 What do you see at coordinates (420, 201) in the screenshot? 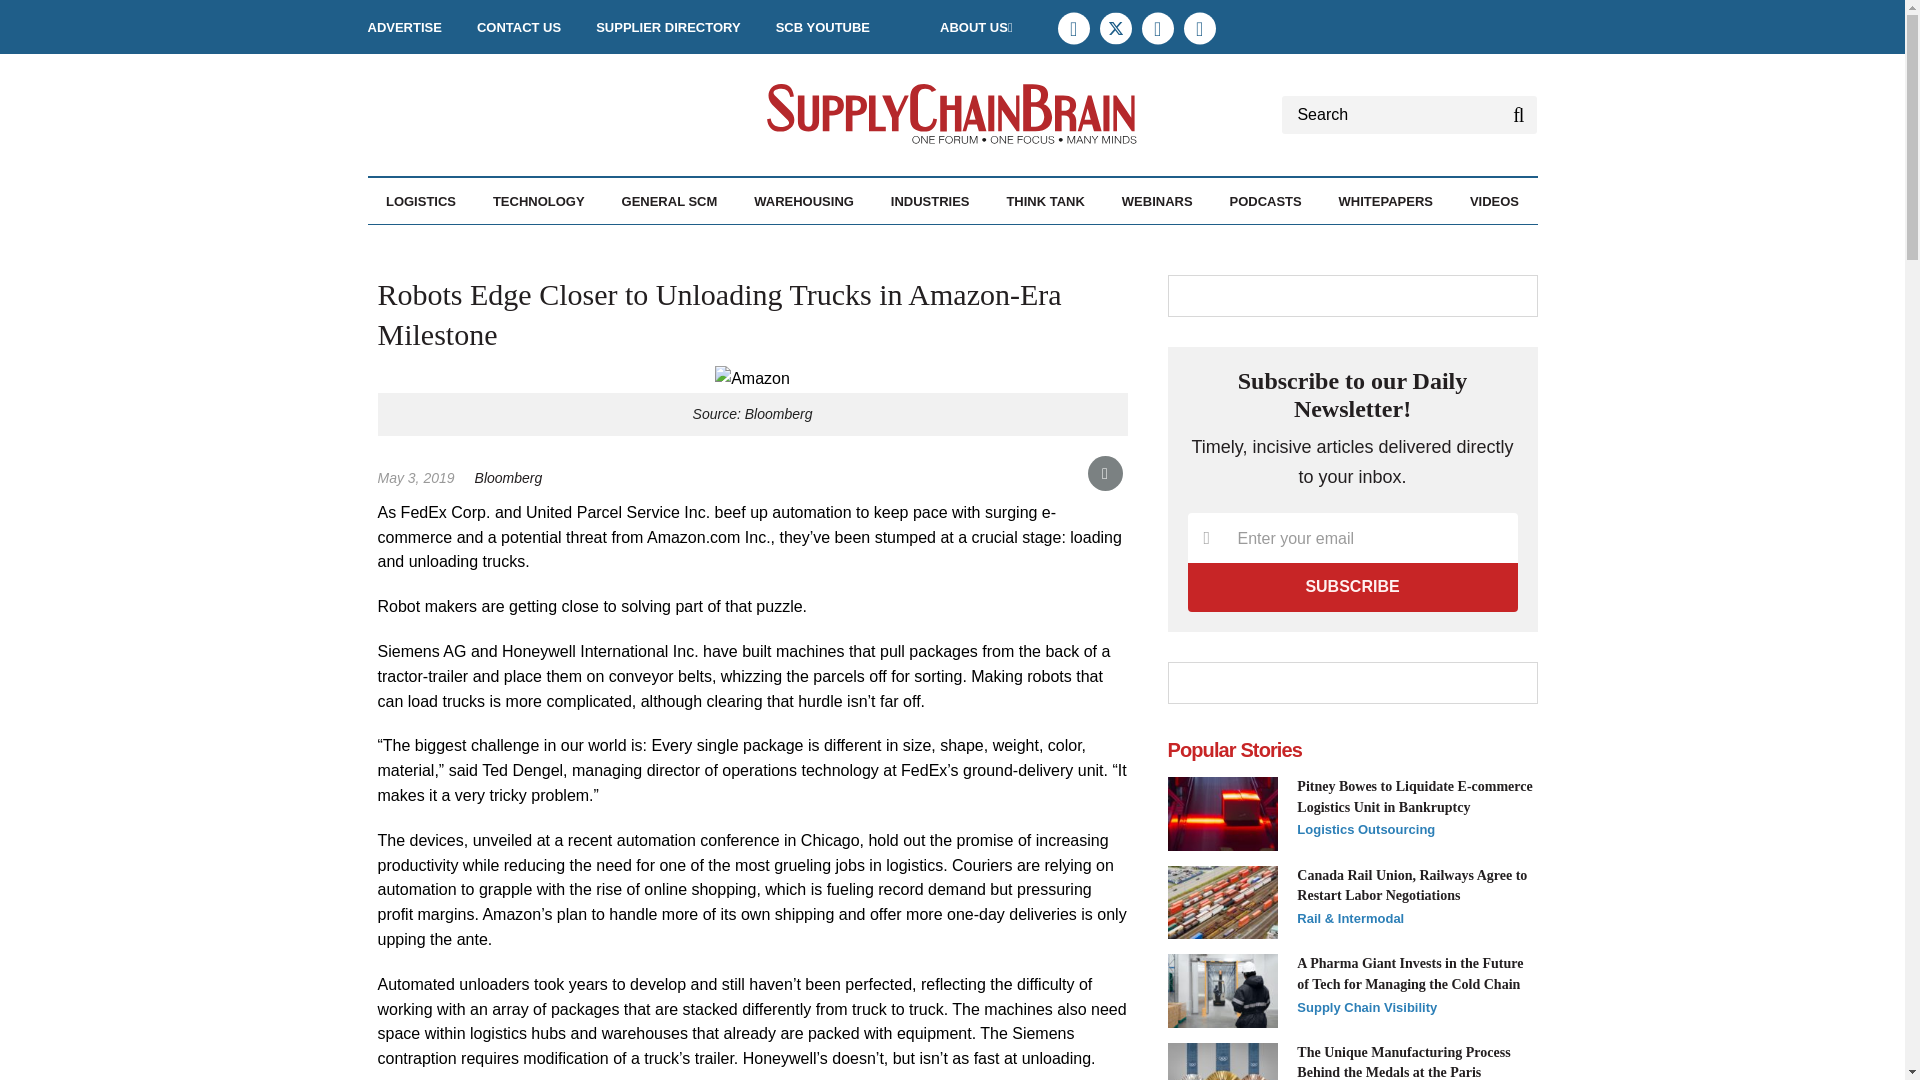
I see `LOGISTICS` at bounding box center [420, 201].